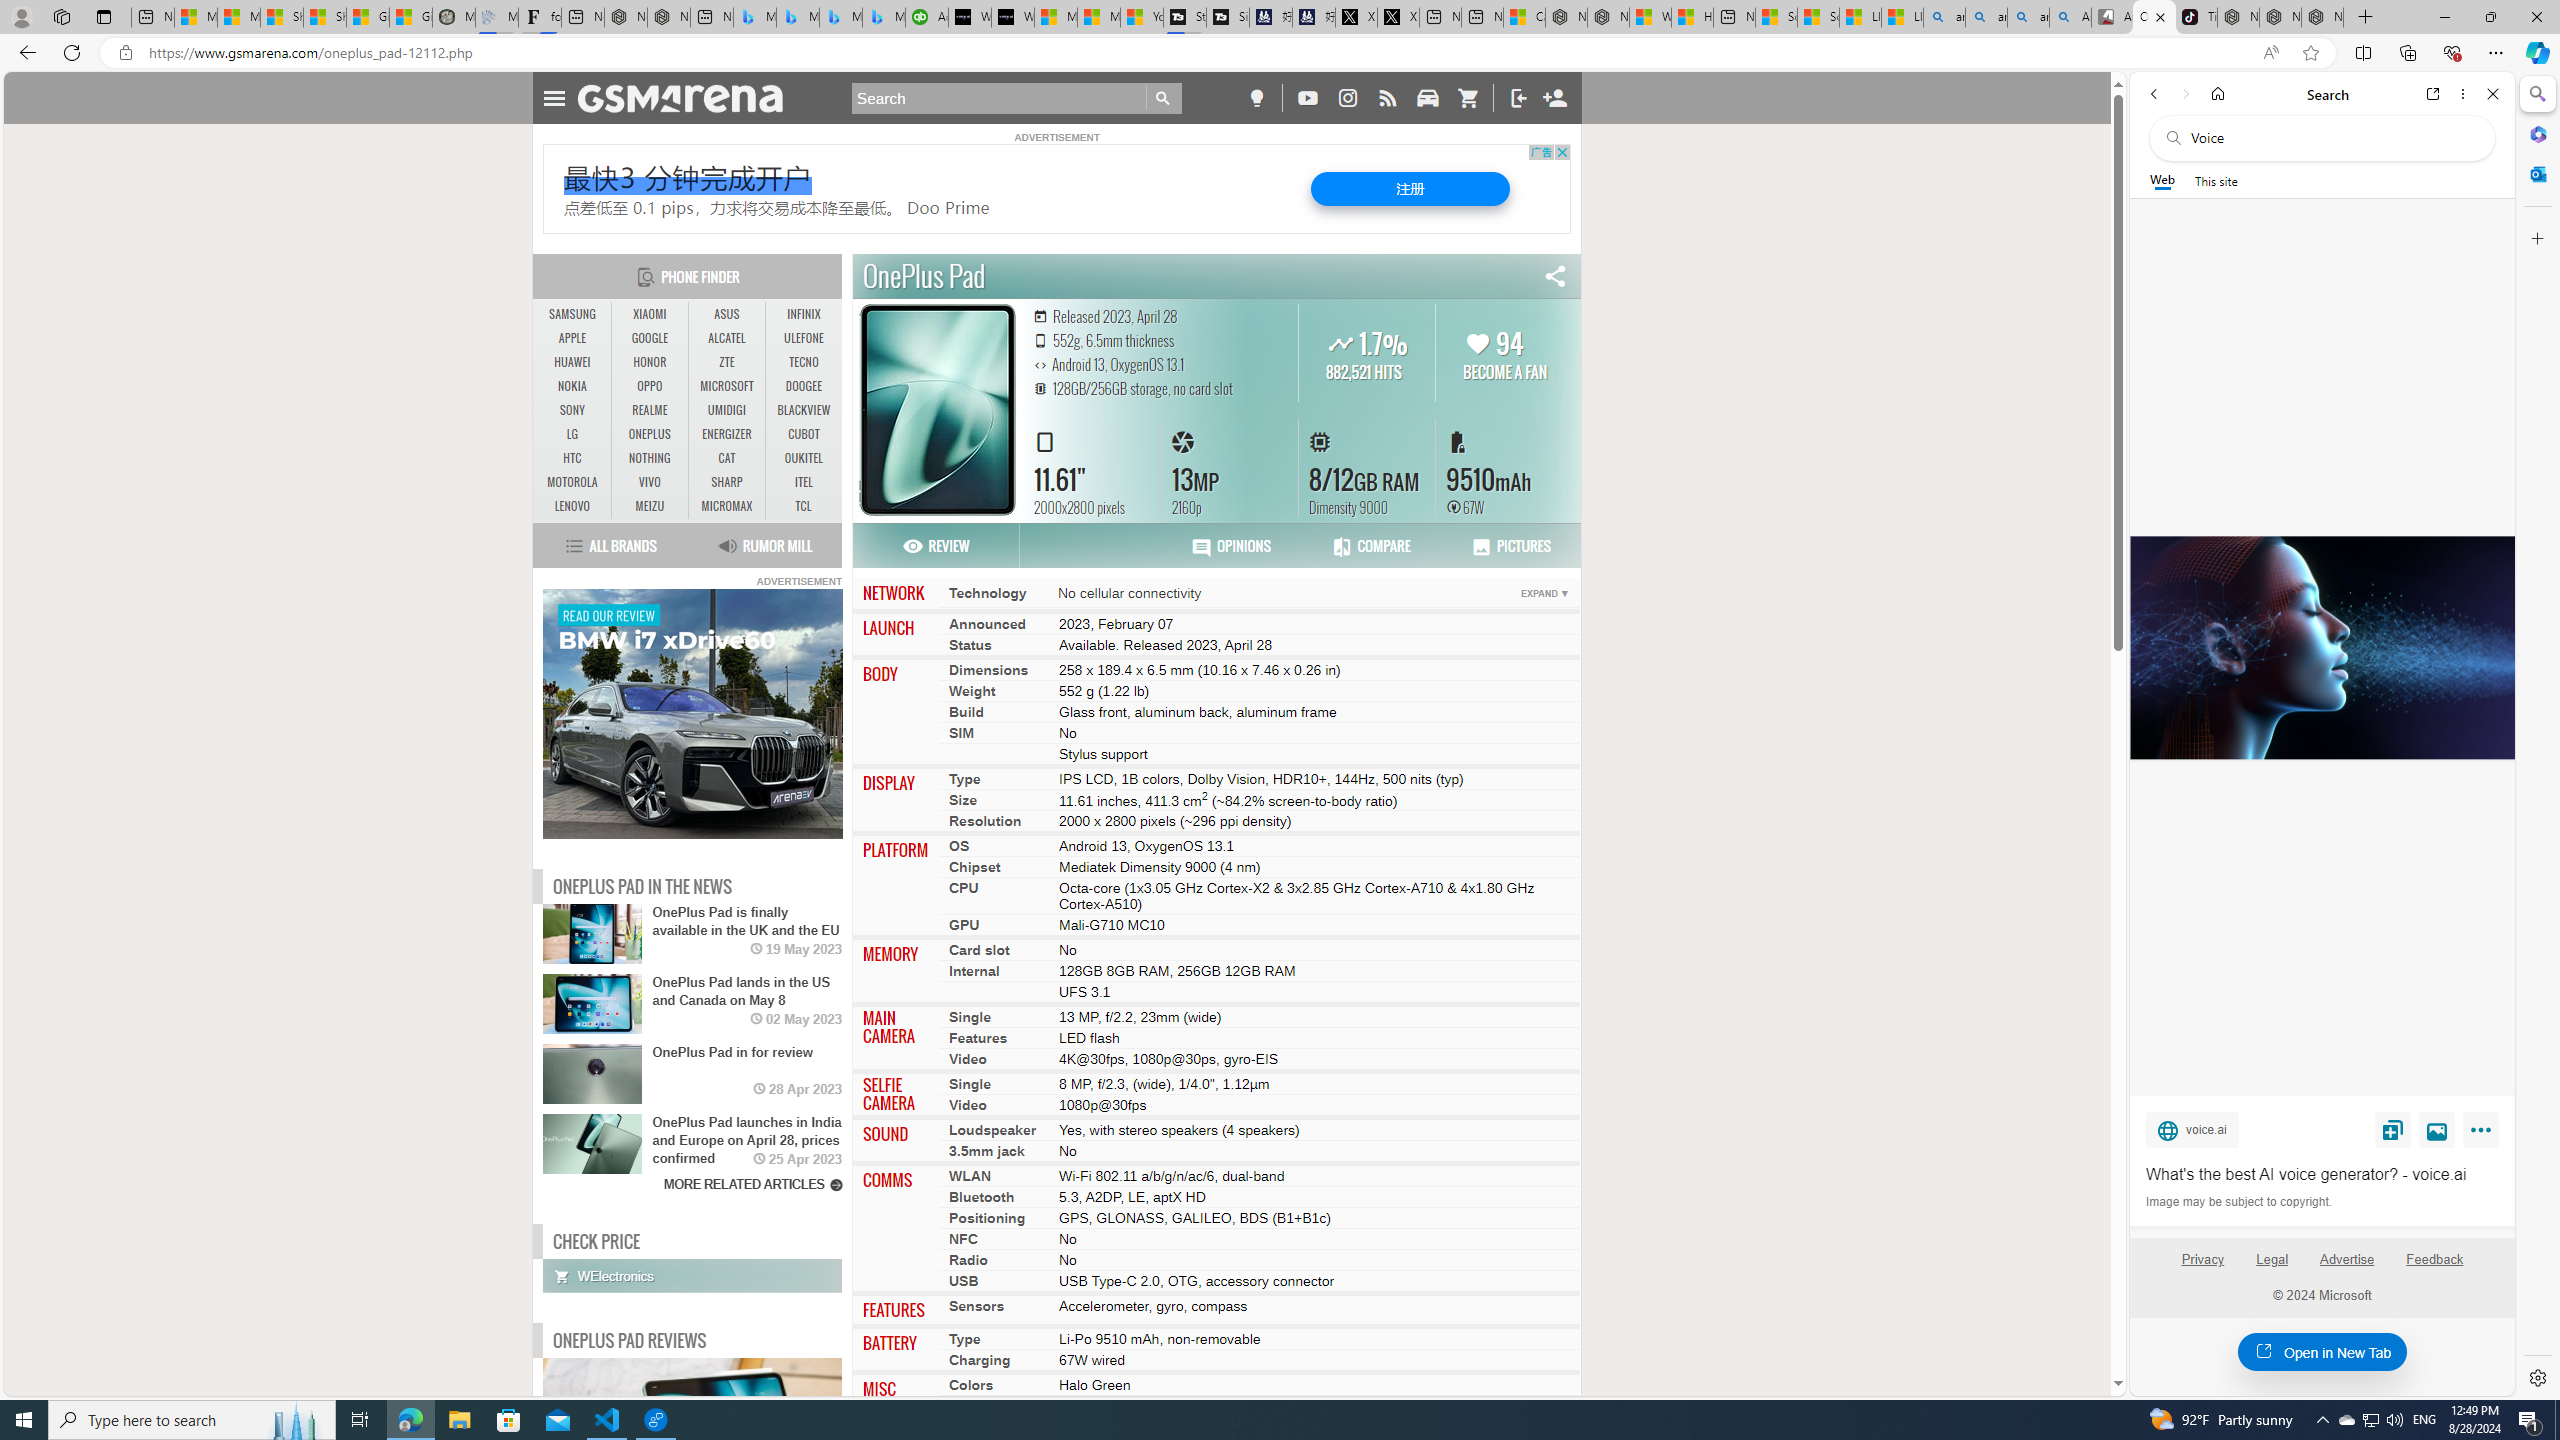 Image resolution: width=2560 pixels, height=1440 pixels. I want to click on DOOGEE, so click(804, 386).